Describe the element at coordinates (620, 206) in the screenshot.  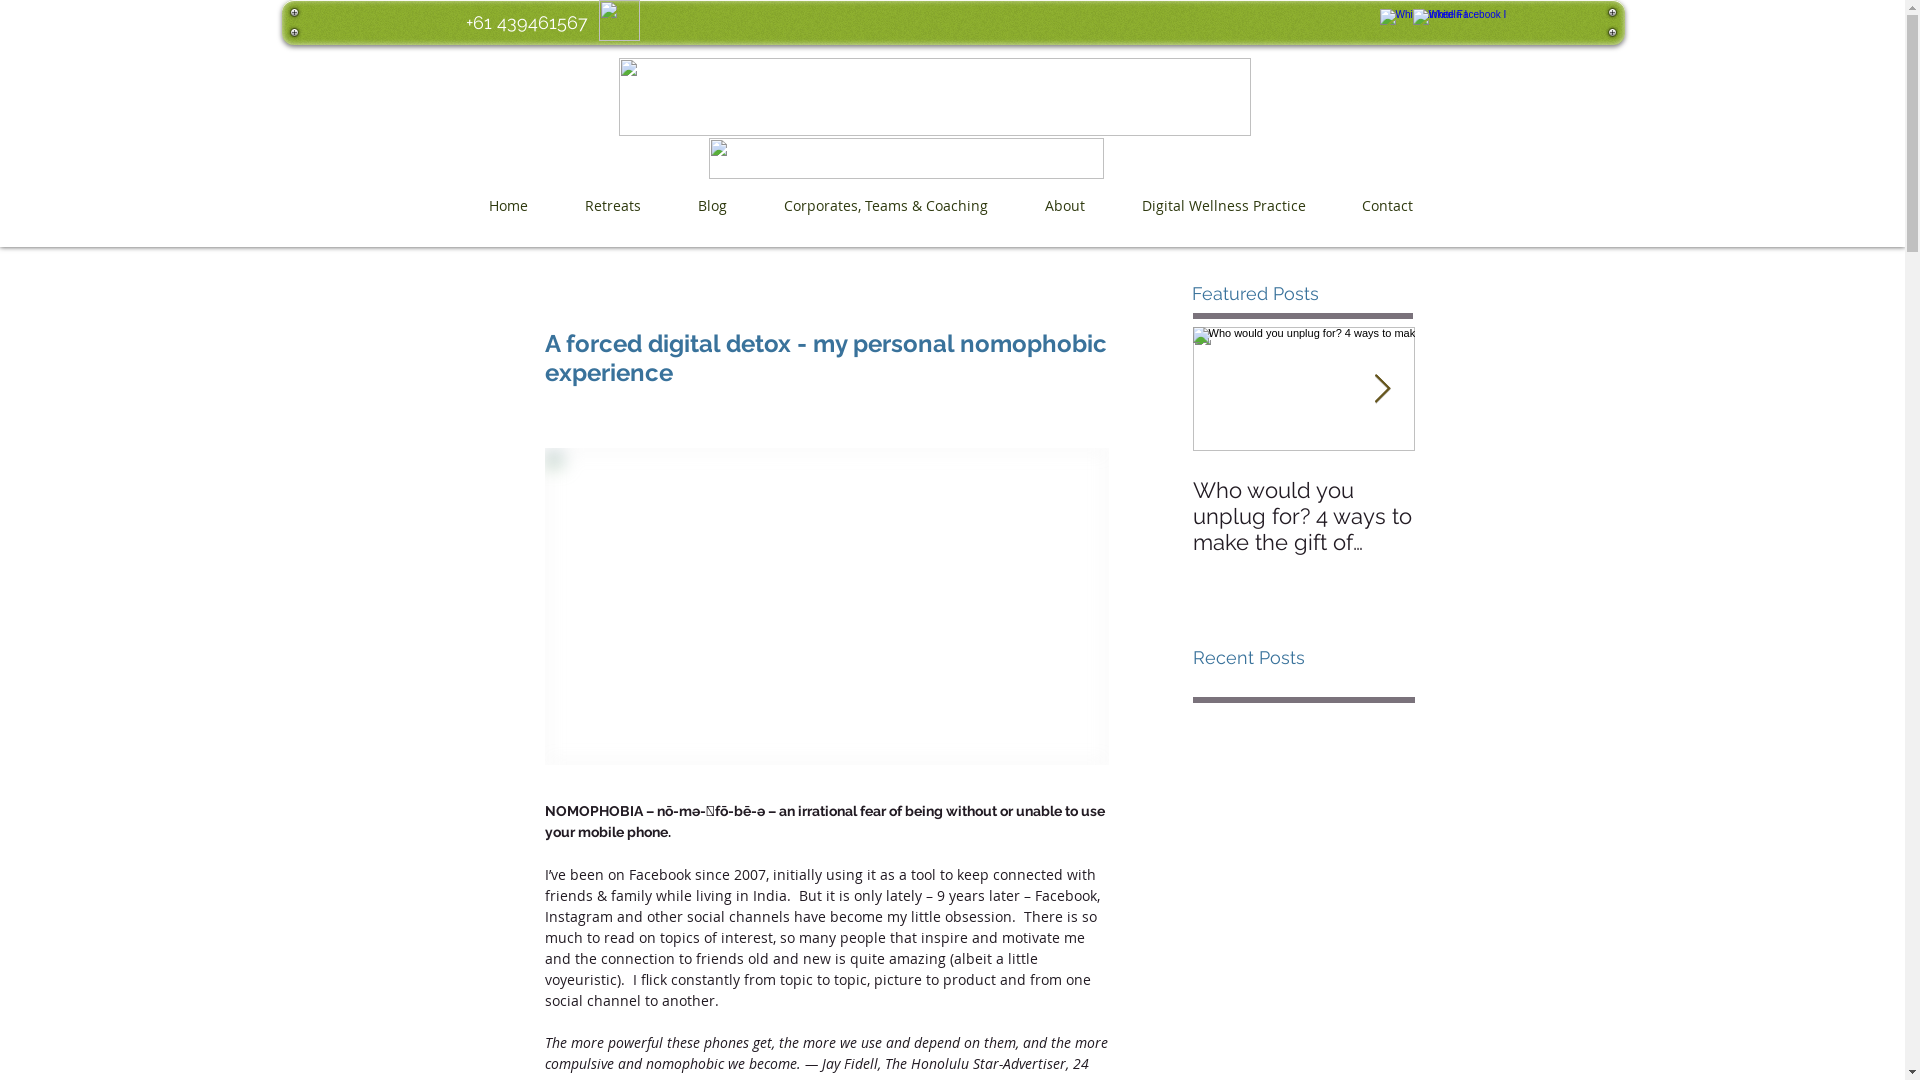
I see `Retreats` at that location.